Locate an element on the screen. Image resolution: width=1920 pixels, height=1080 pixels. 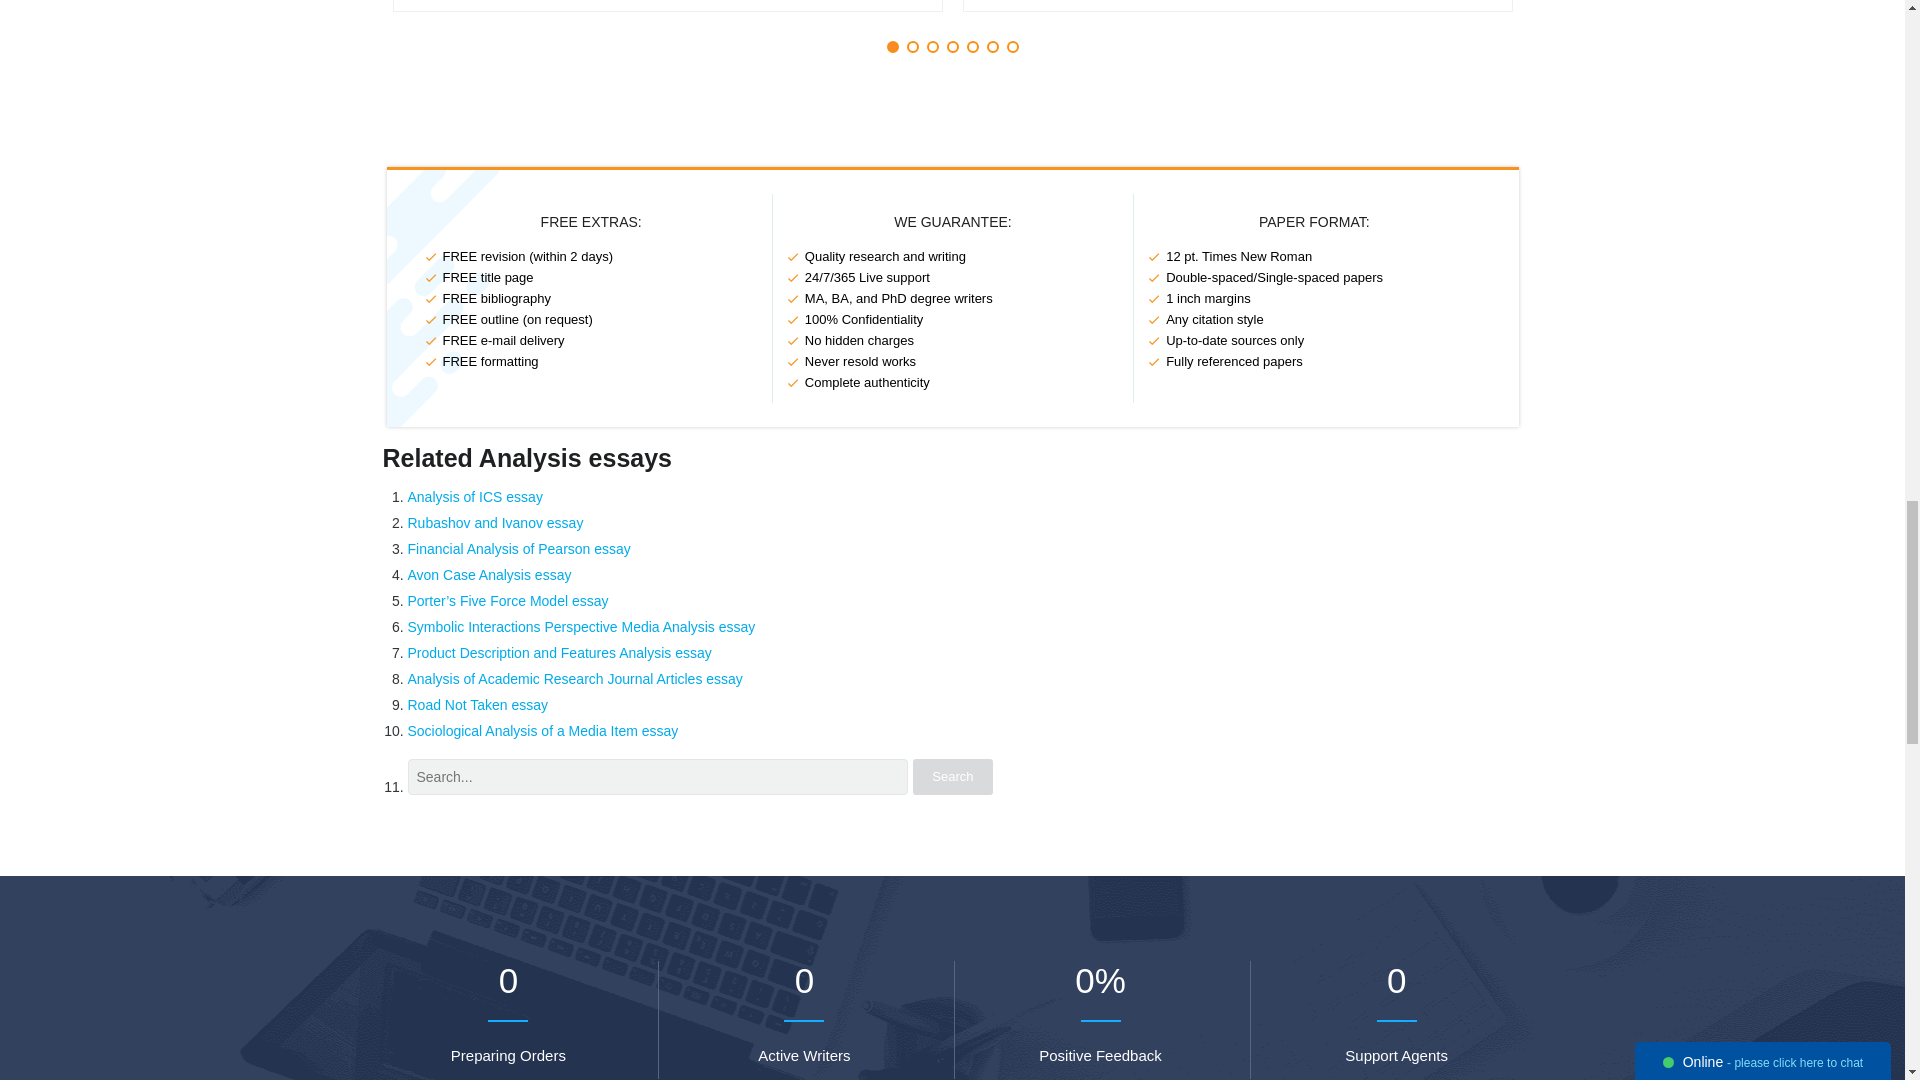
Financial Analysis of Pearson essay is located at coordinates (519, 549).